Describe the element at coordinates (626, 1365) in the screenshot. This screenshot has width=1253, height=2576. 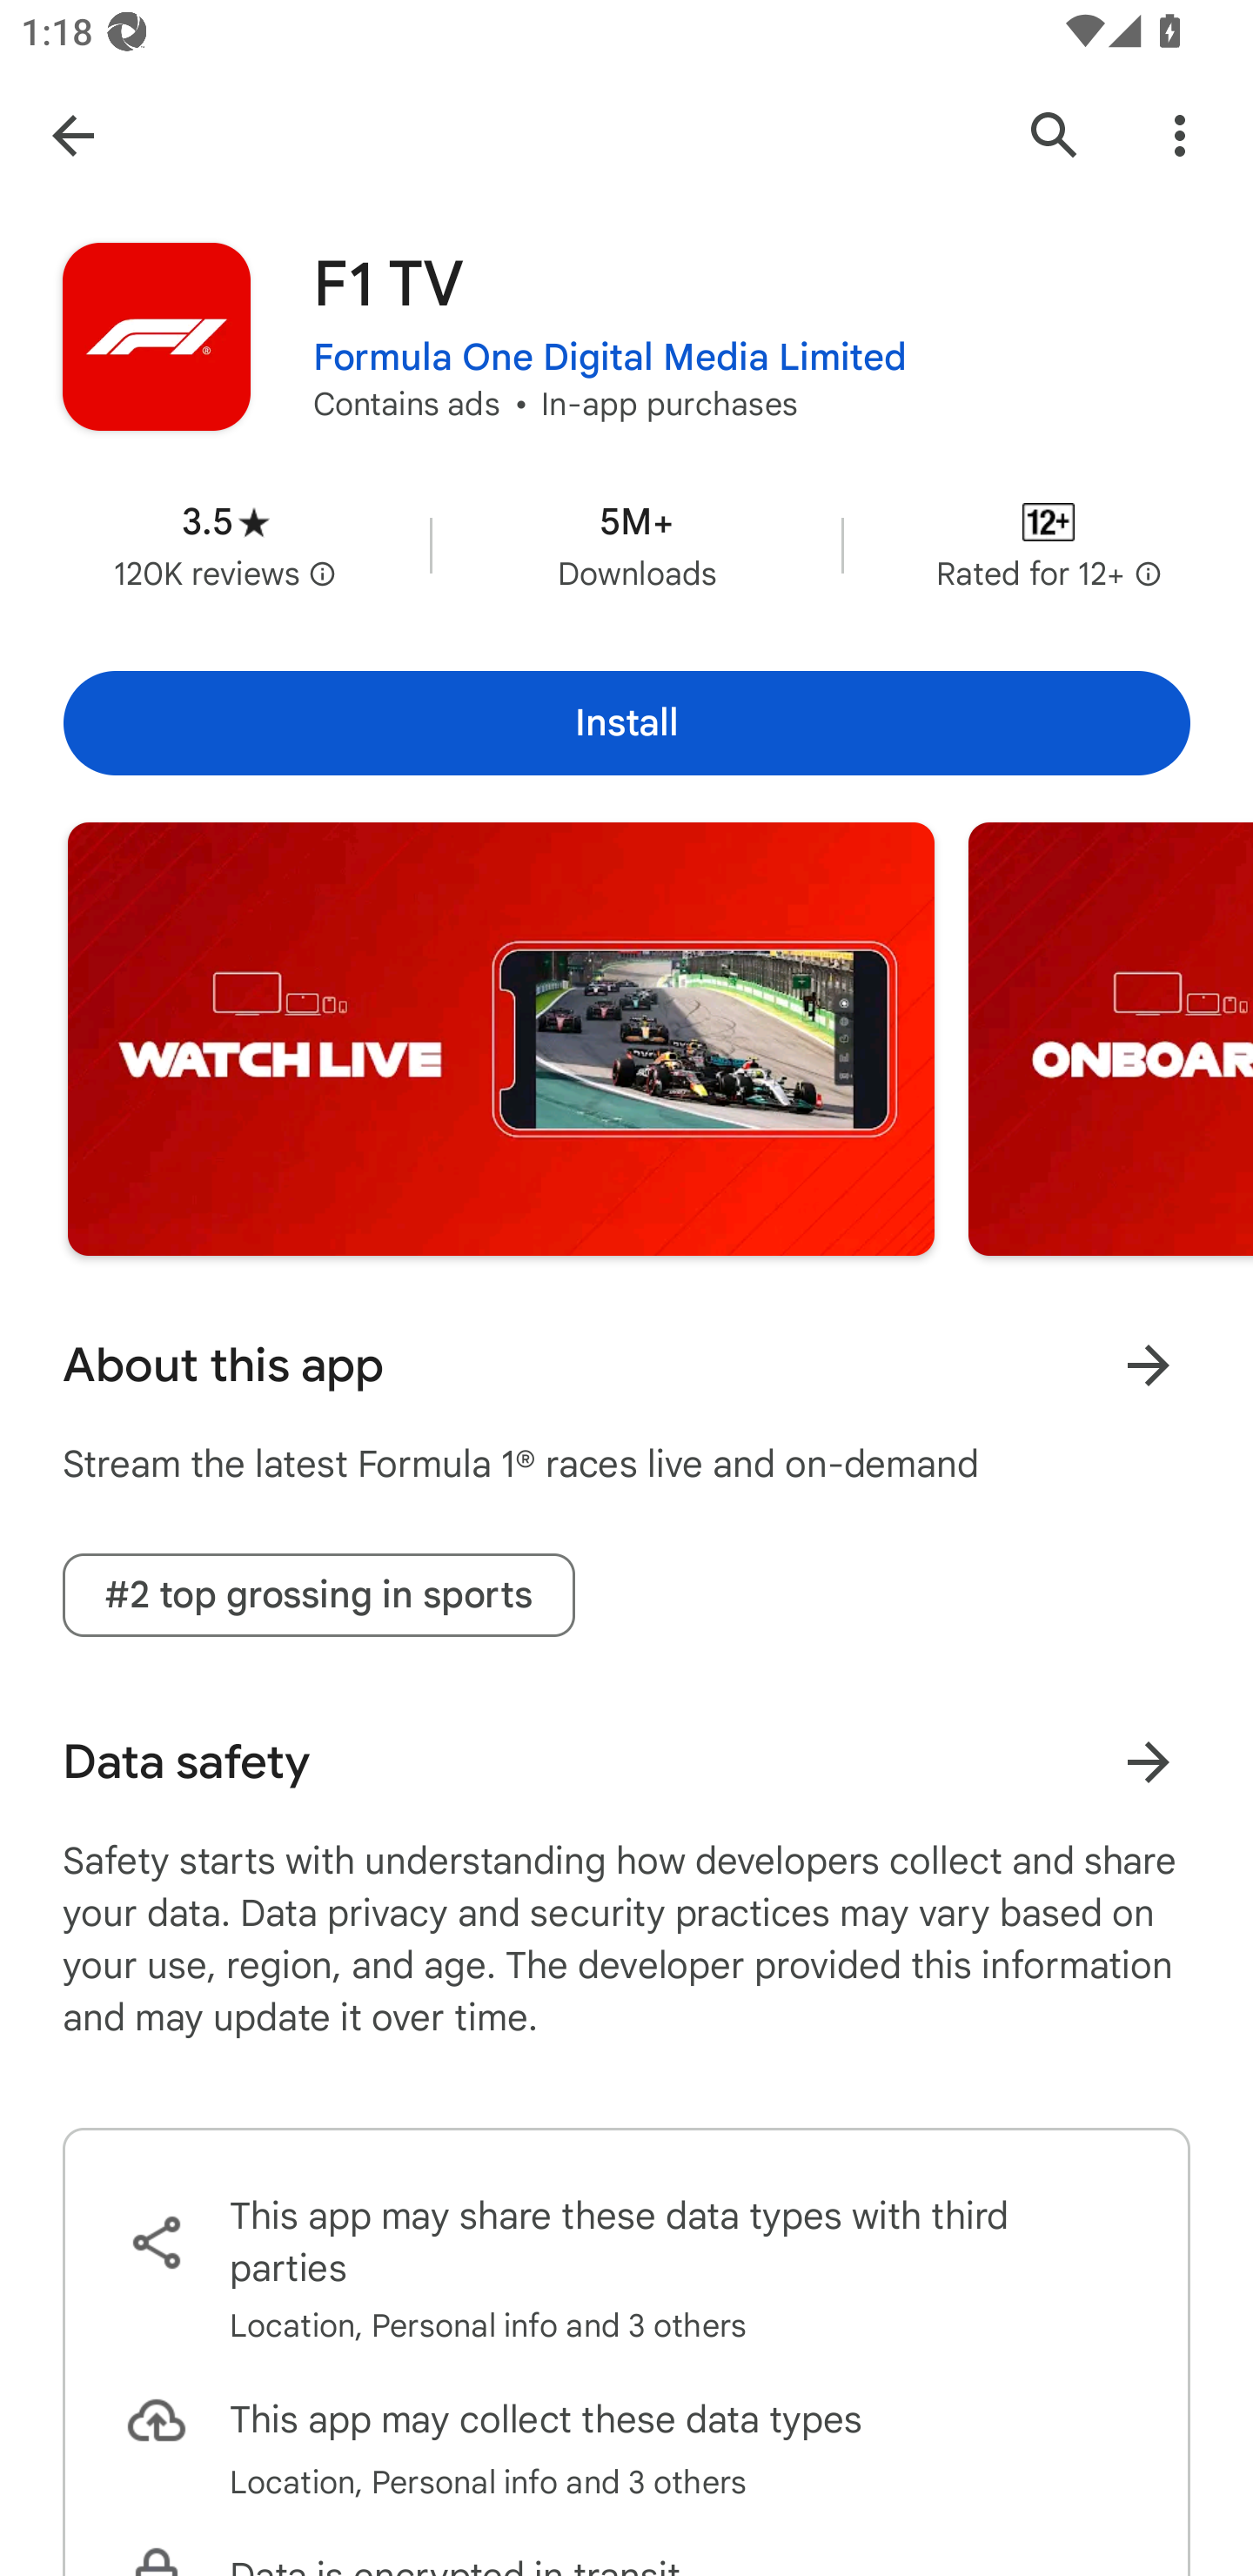
I see `About this app Learn more About this app` at that location.